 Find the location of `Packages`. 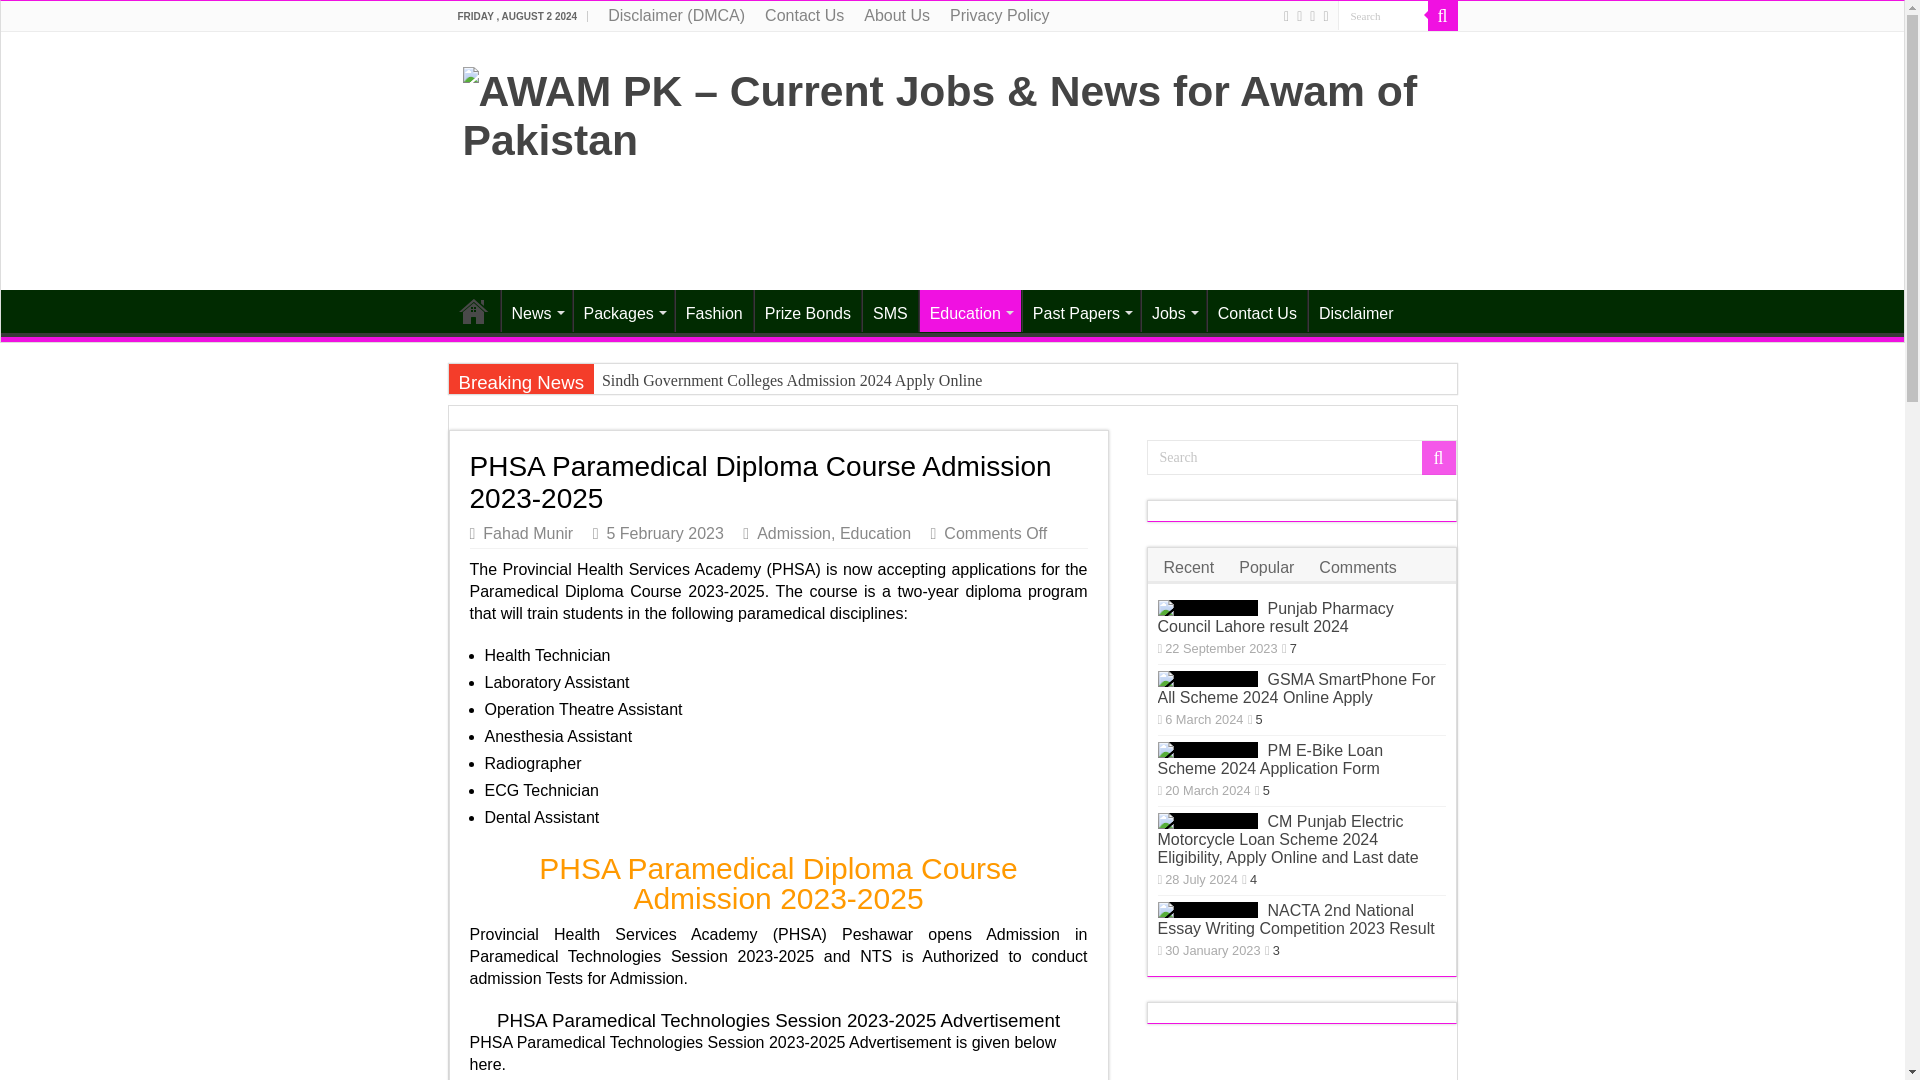

Packages is located at coordinates (622, 310).